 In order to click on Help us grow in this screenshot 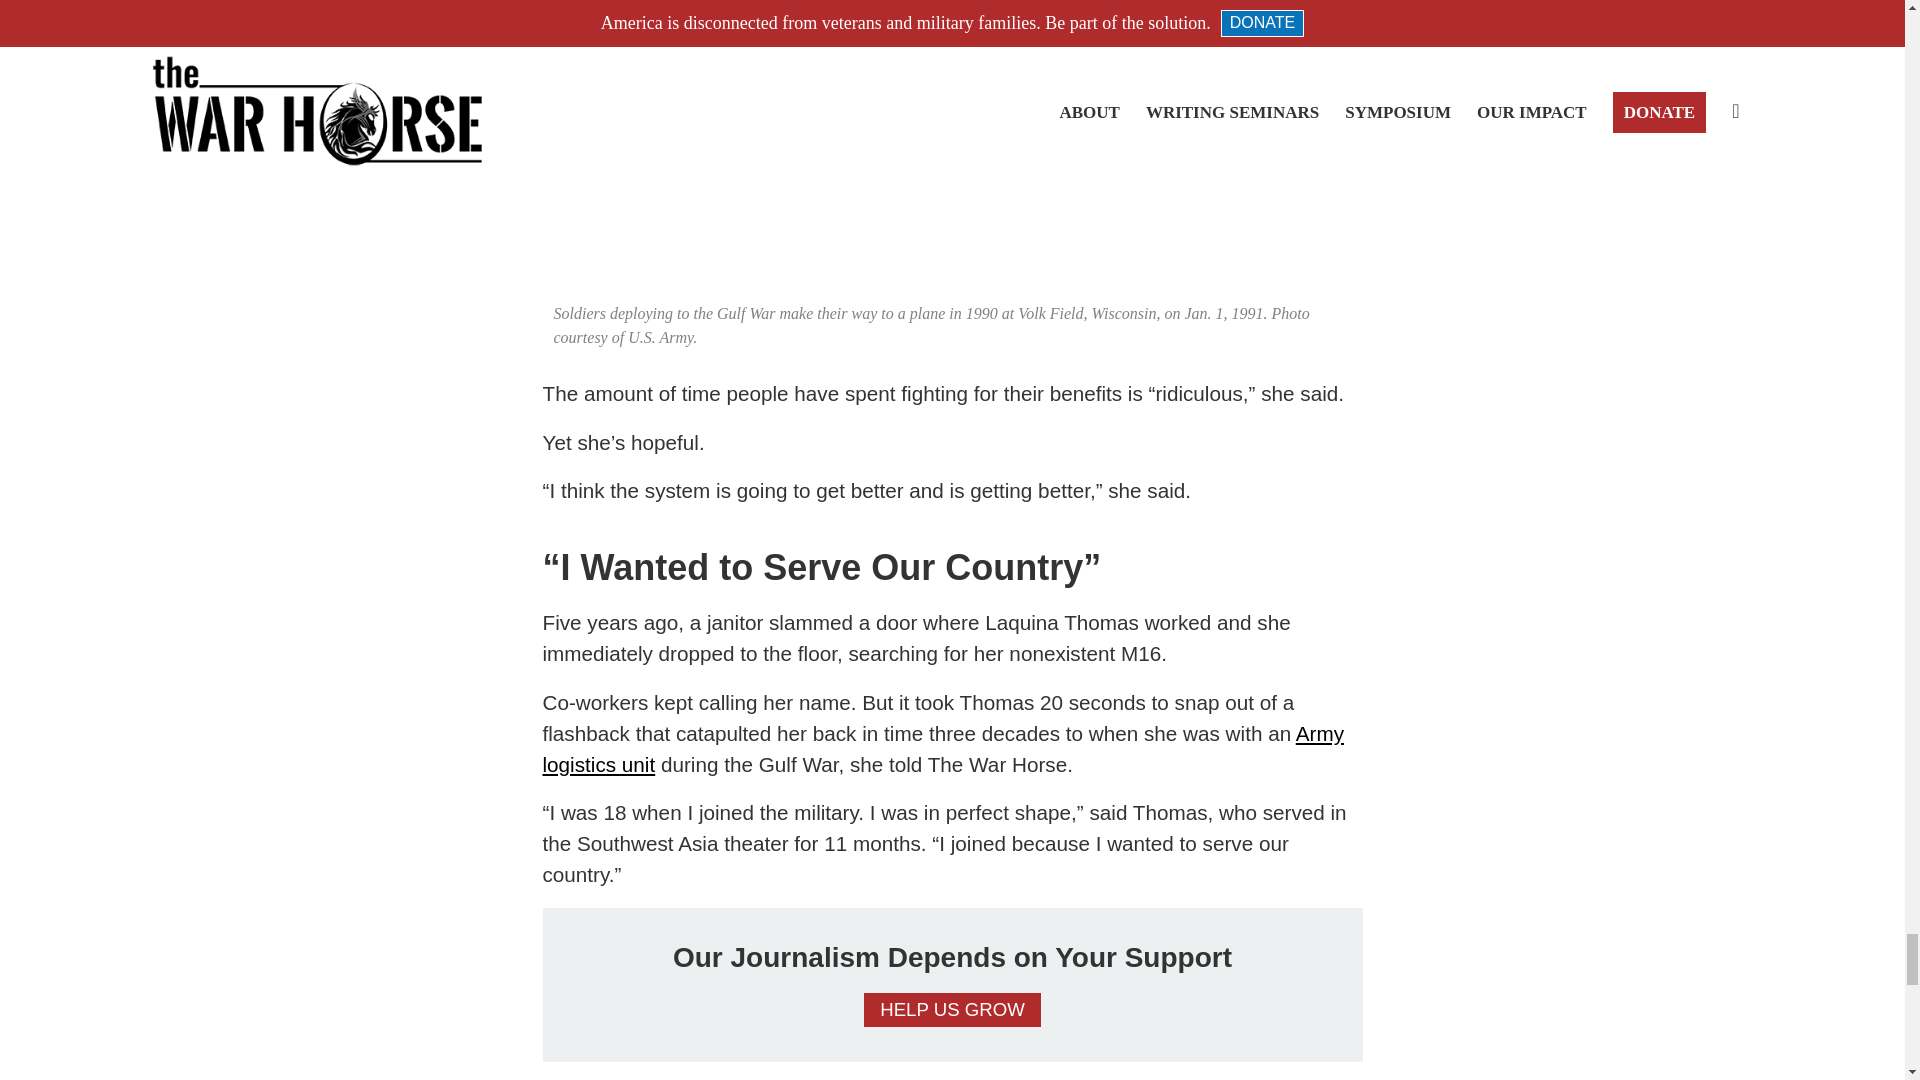, I will do `click(952, 1010)`.